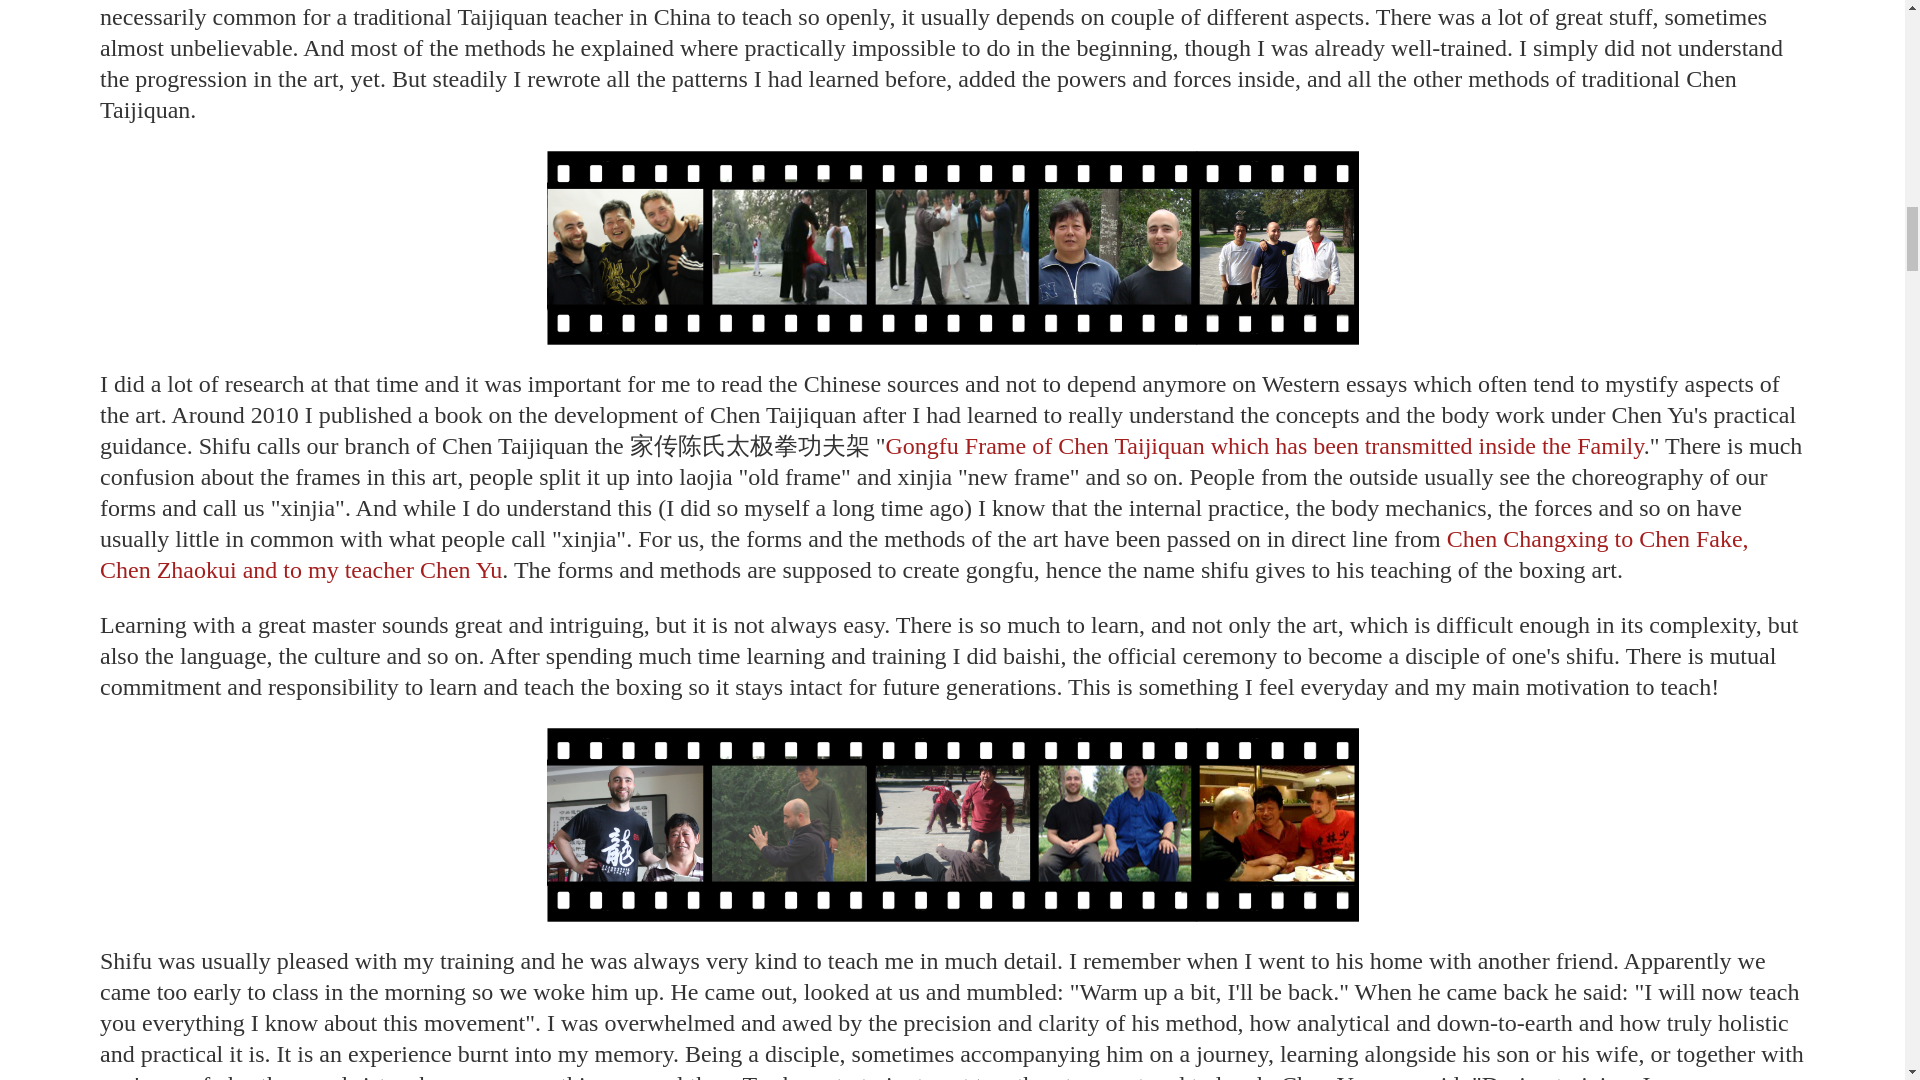  Describe the element at coordinates (1264, 446) in the screenshot. I see `Lineage of the gongfu frame of Chen Taijiquan` at that location.